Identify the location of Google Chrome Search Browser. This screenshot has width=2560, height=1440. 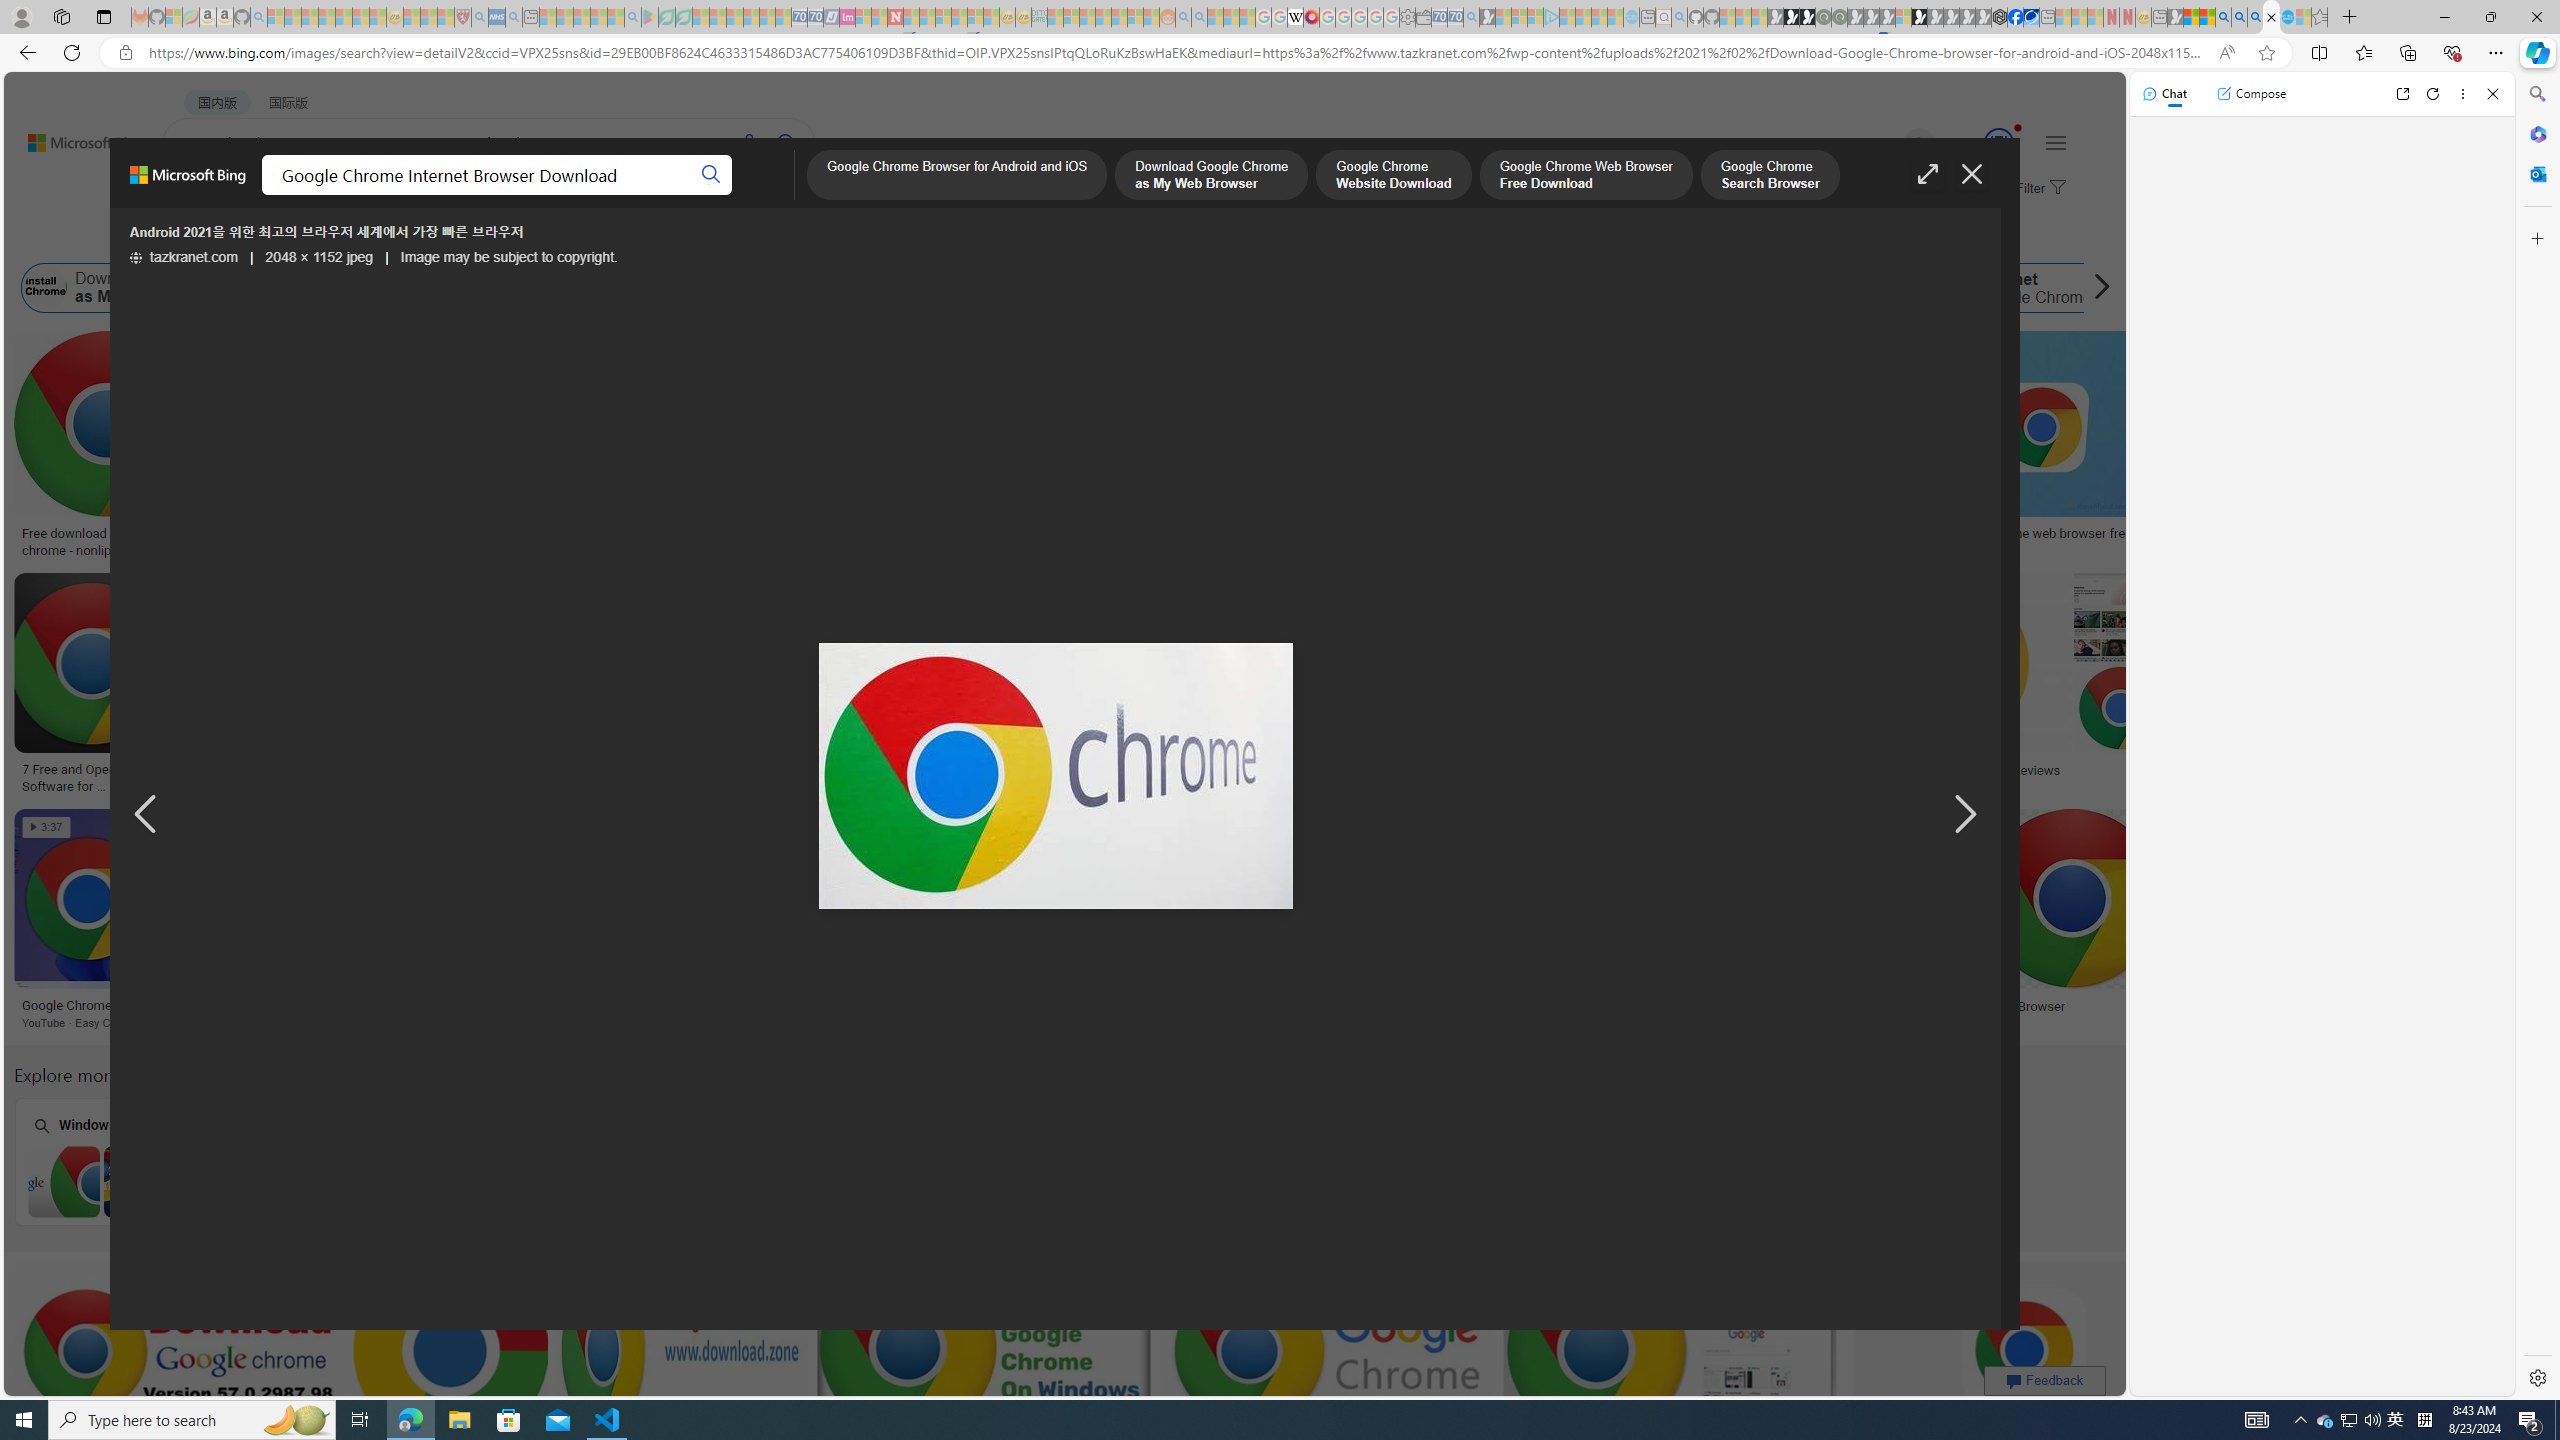
(846, 288).